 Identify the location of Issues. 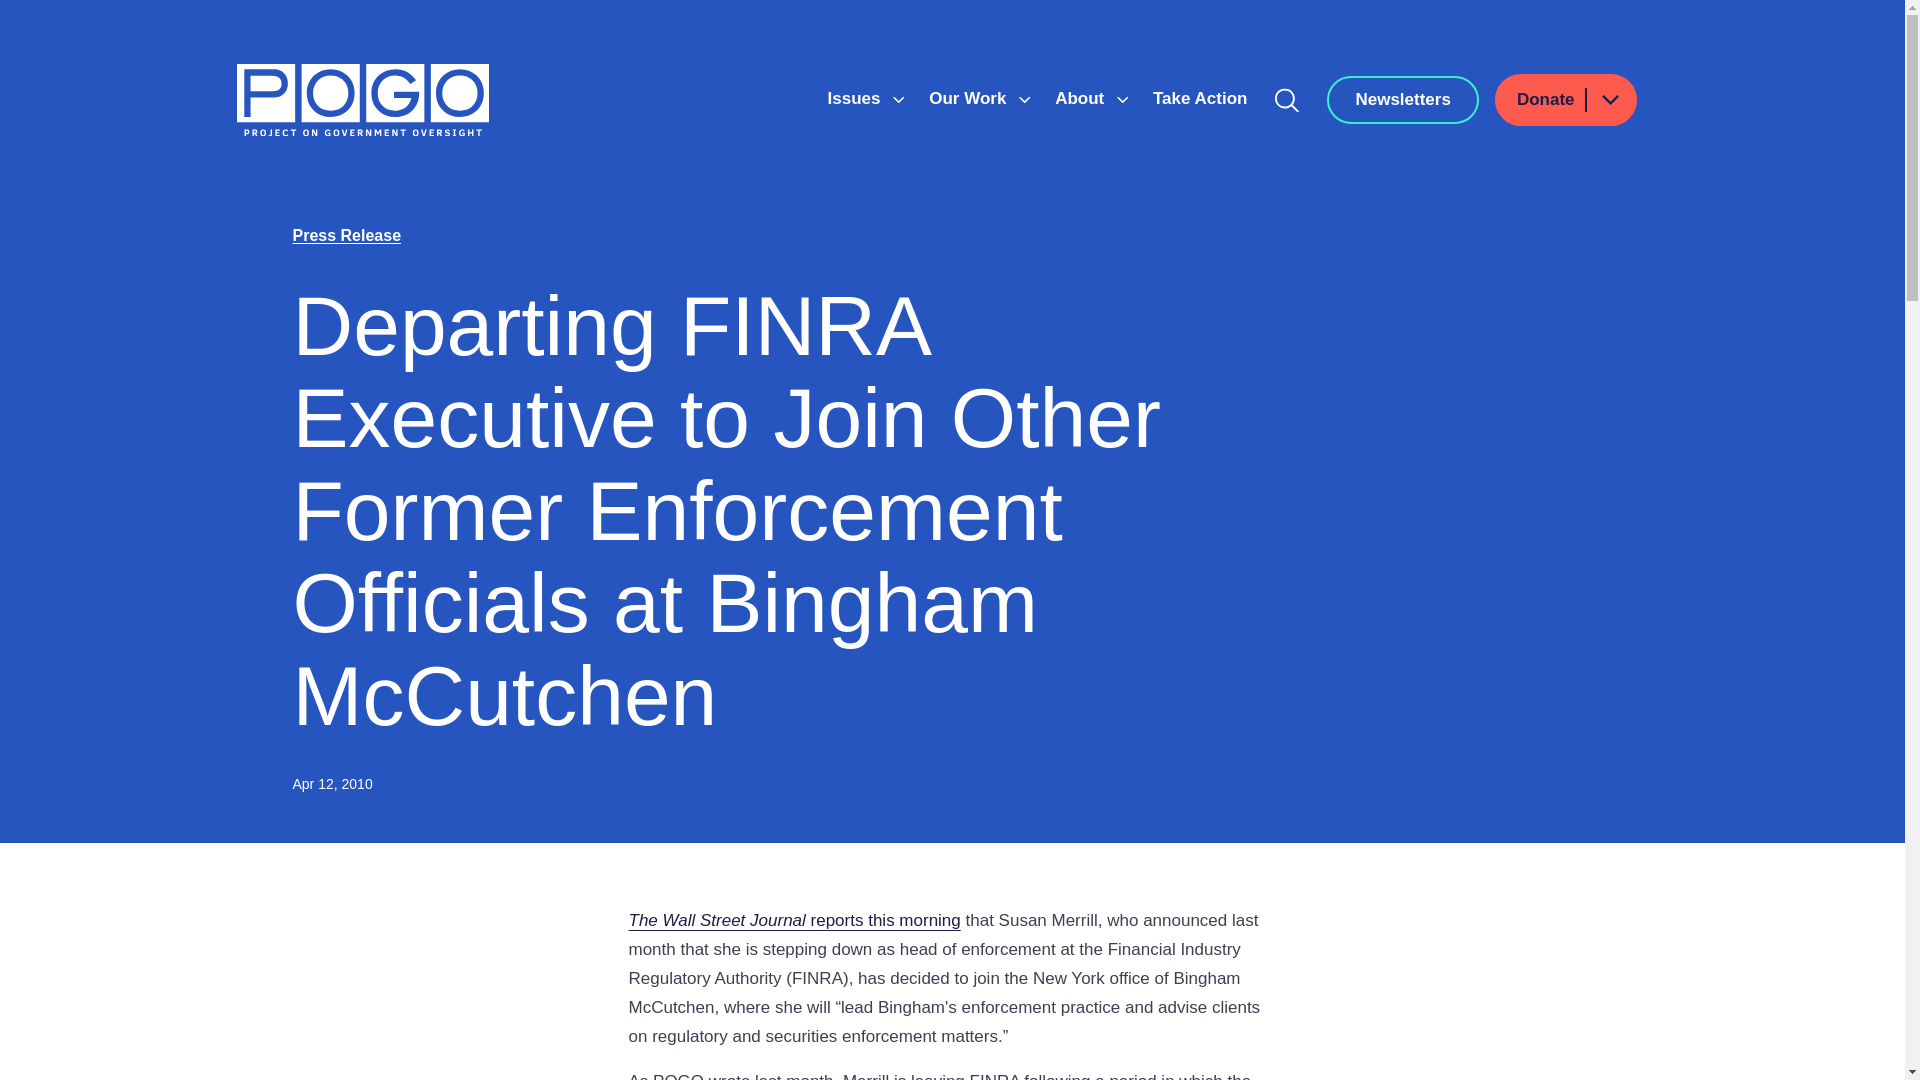
(856, 98).